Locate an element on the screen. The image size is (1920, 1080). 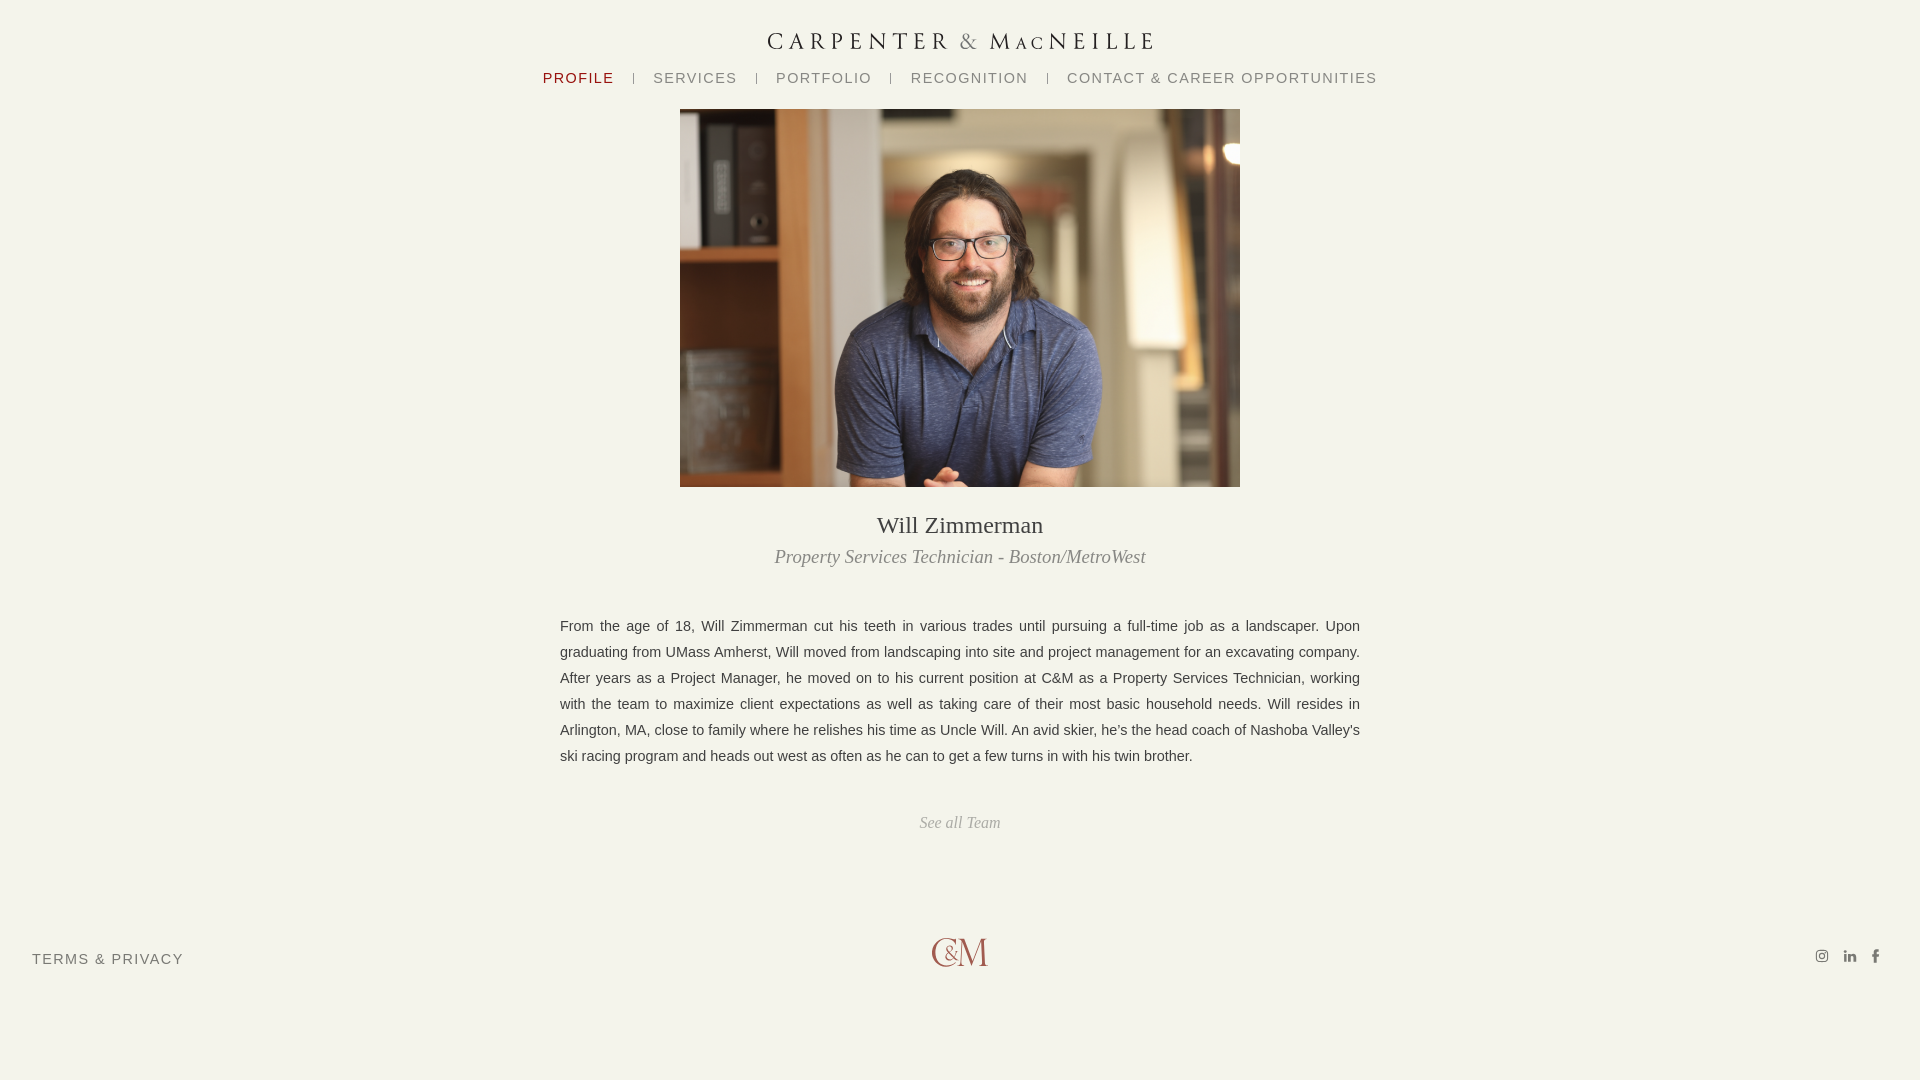
SERVICES is located at coordinates (694, 78).